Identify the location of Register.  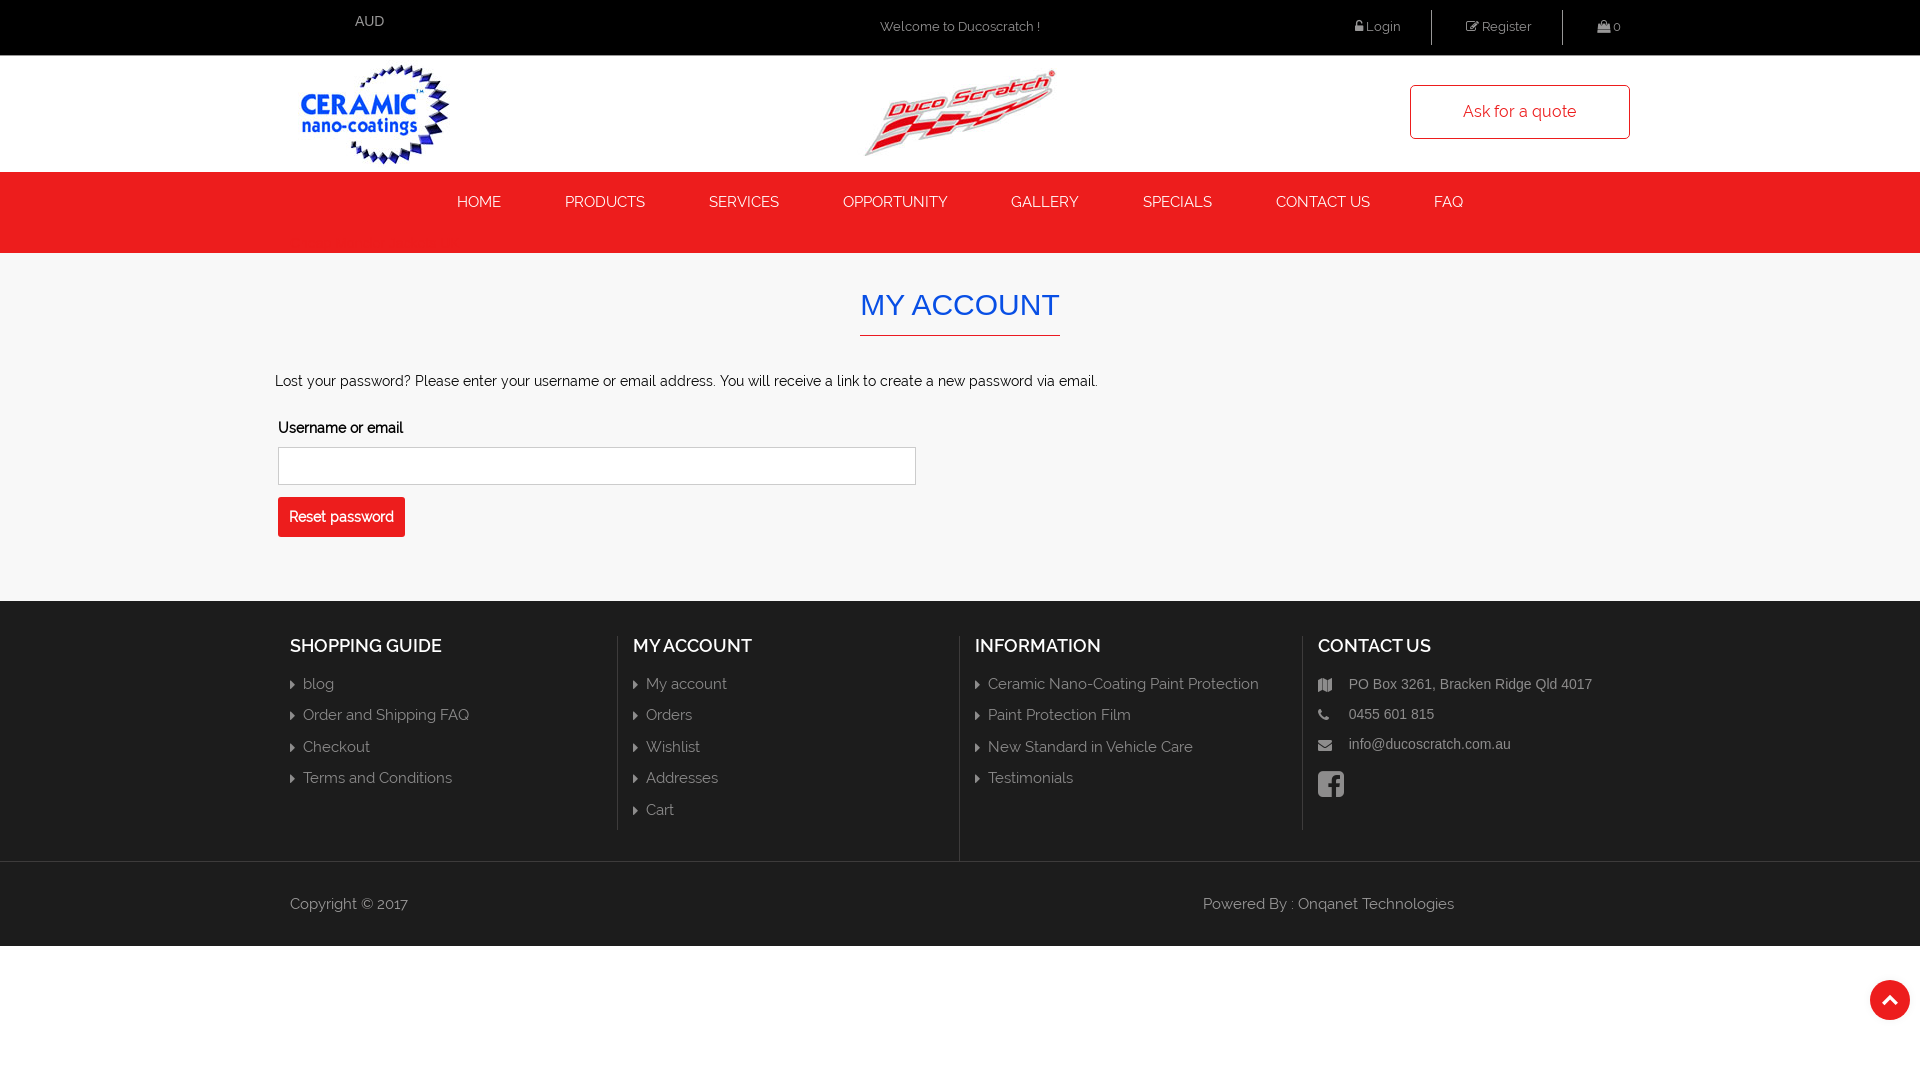
(1499, 28).